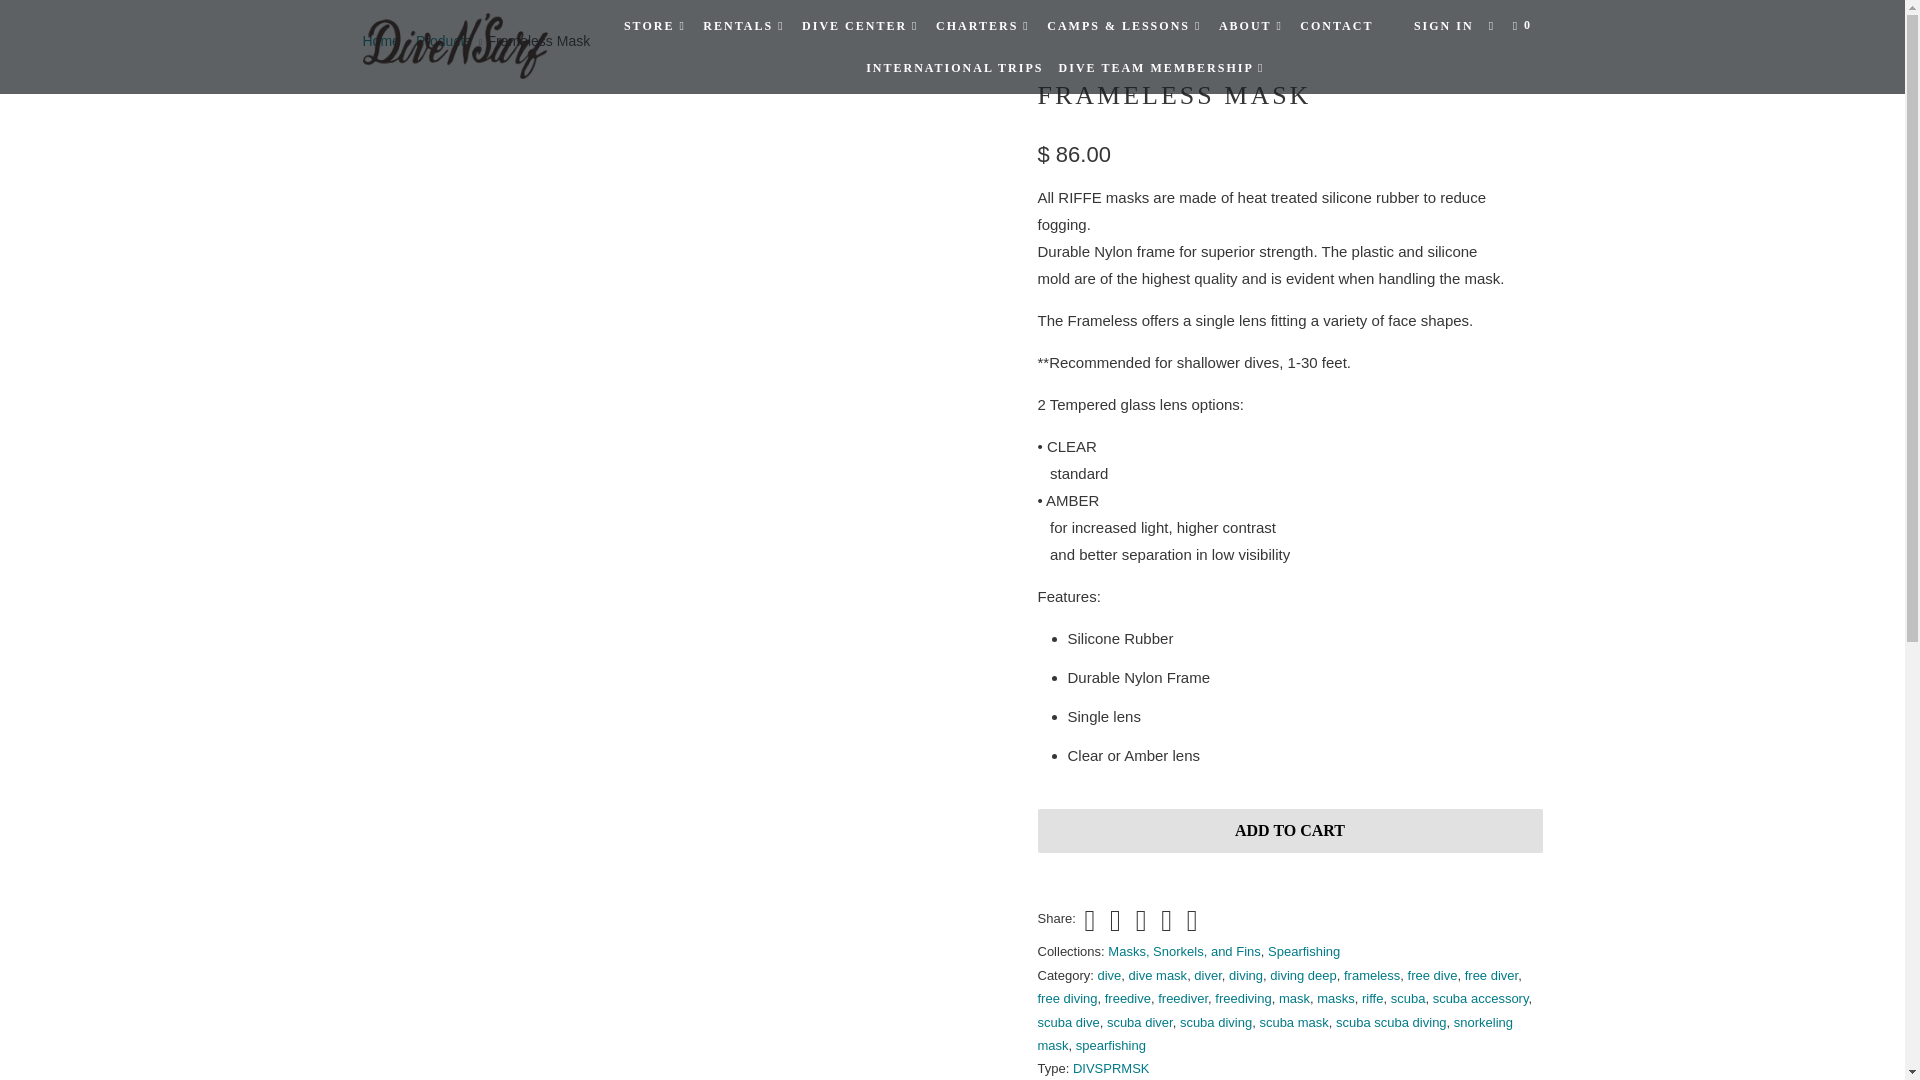  Describe the element at coordinates (1183, 951) in the screenshot. I see `Masks, Snorkels, and Fins` at that location.